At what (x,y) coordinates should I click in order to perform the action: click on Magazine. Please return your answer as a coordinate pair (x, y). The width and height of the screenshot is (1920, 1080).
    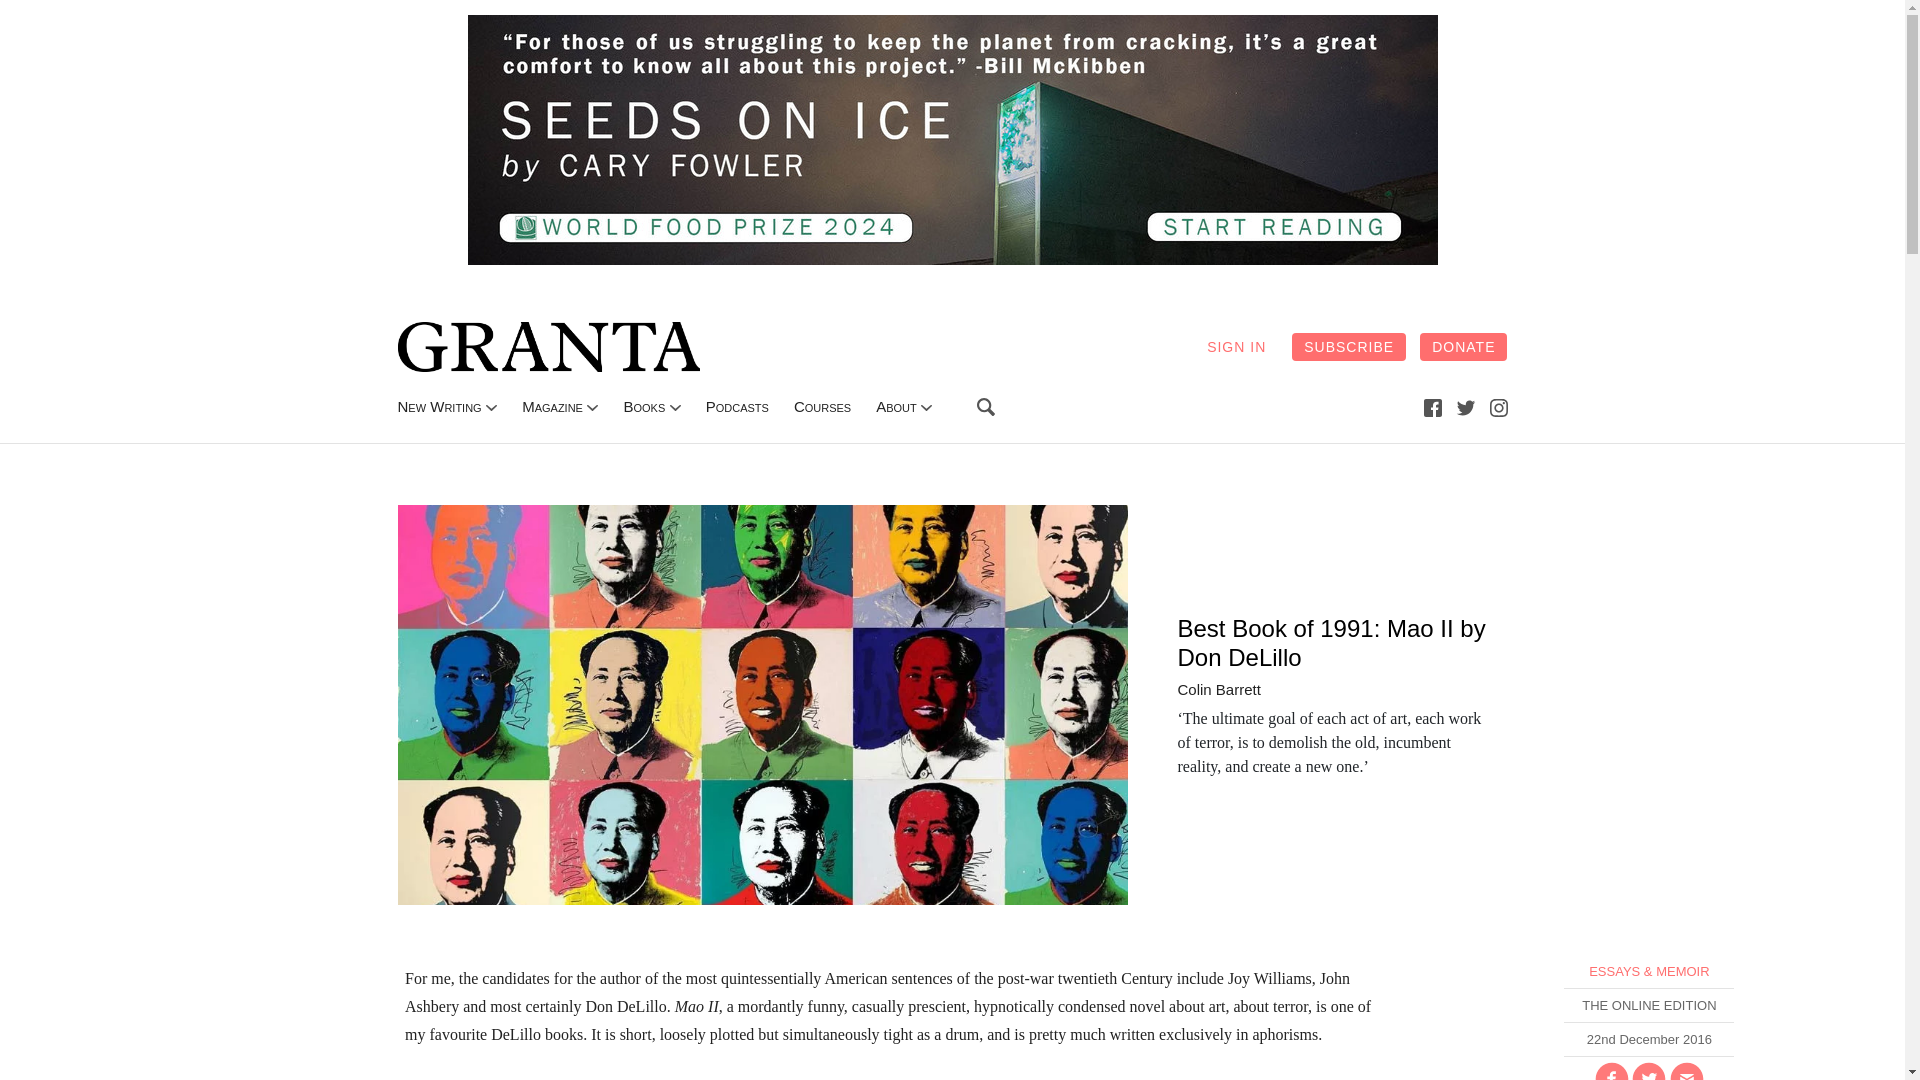
    Looking at the image, I should click on (552, 406).